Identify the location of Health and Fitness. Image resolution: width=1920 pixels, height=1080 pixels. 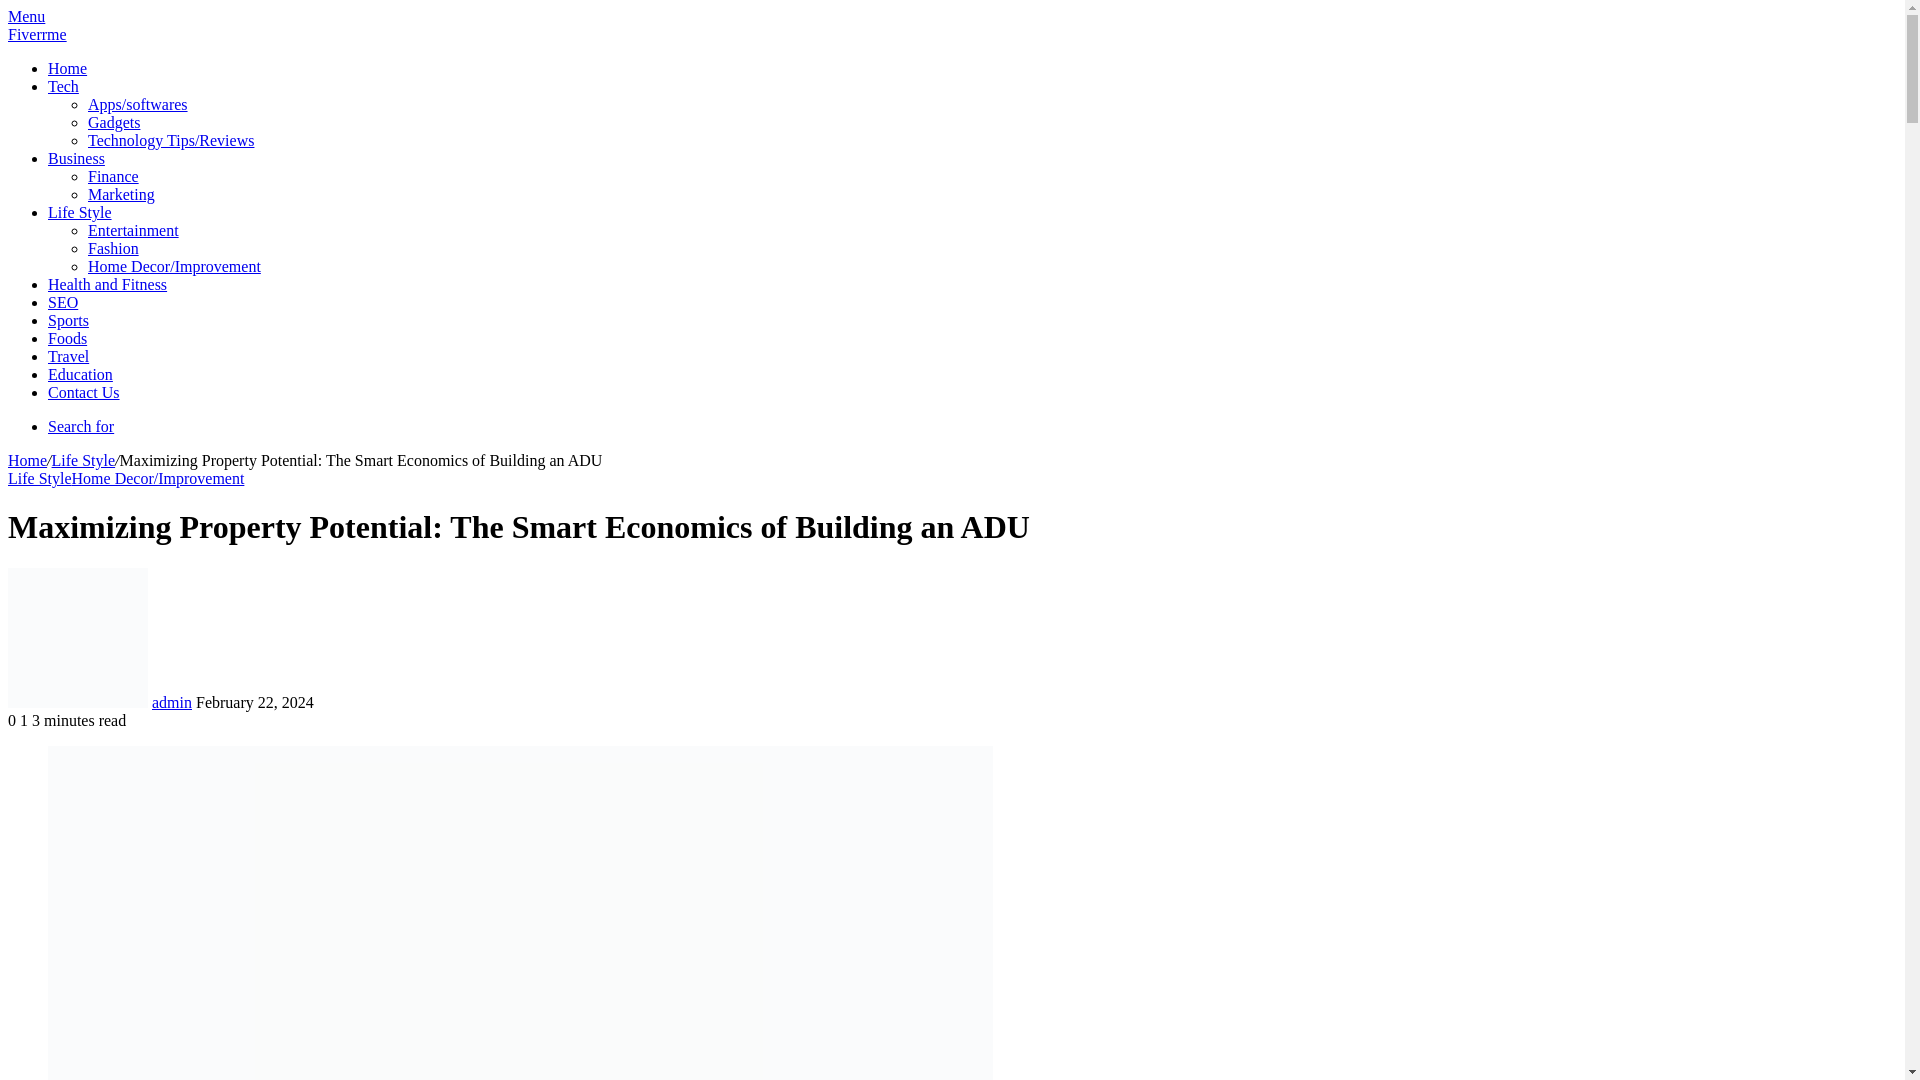
(108, 284).